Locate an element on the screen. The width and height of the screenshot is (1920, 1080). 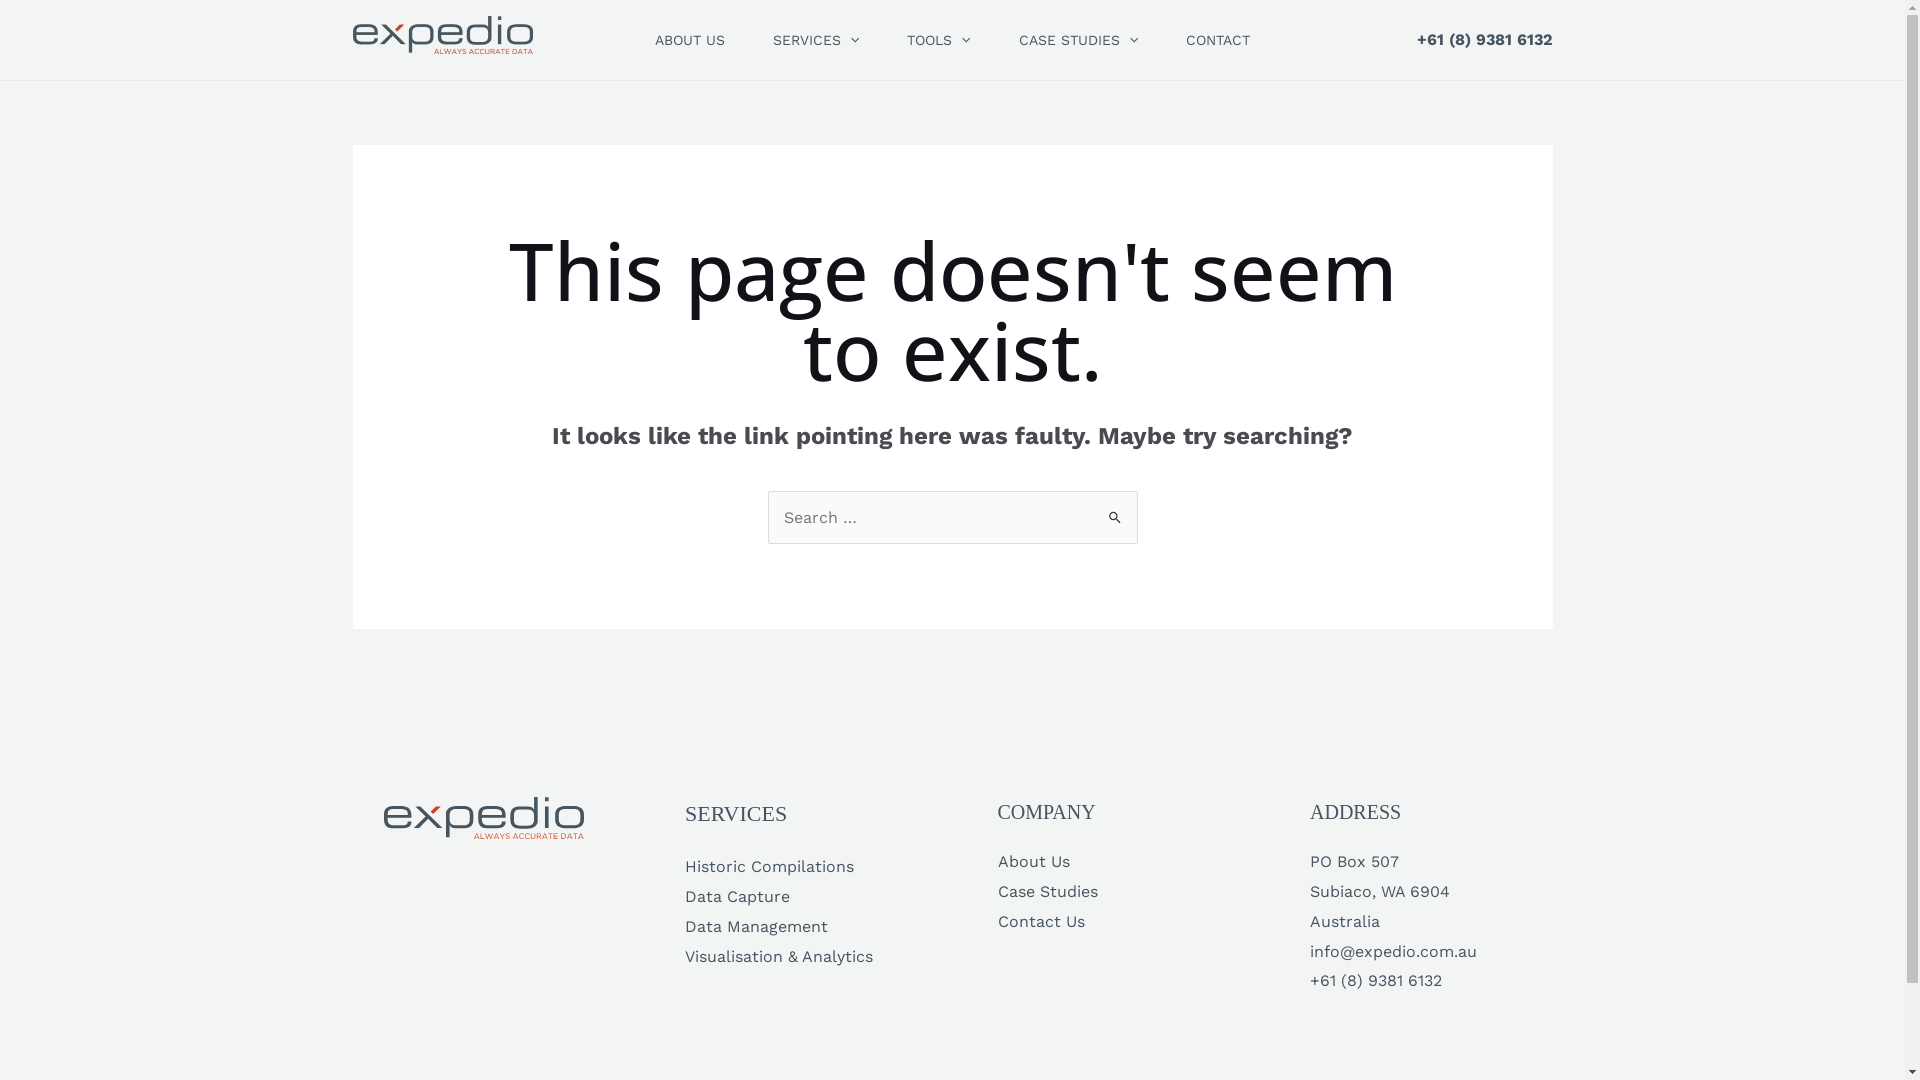
Visualisation & Analytics is located at coordinates (779, 956).